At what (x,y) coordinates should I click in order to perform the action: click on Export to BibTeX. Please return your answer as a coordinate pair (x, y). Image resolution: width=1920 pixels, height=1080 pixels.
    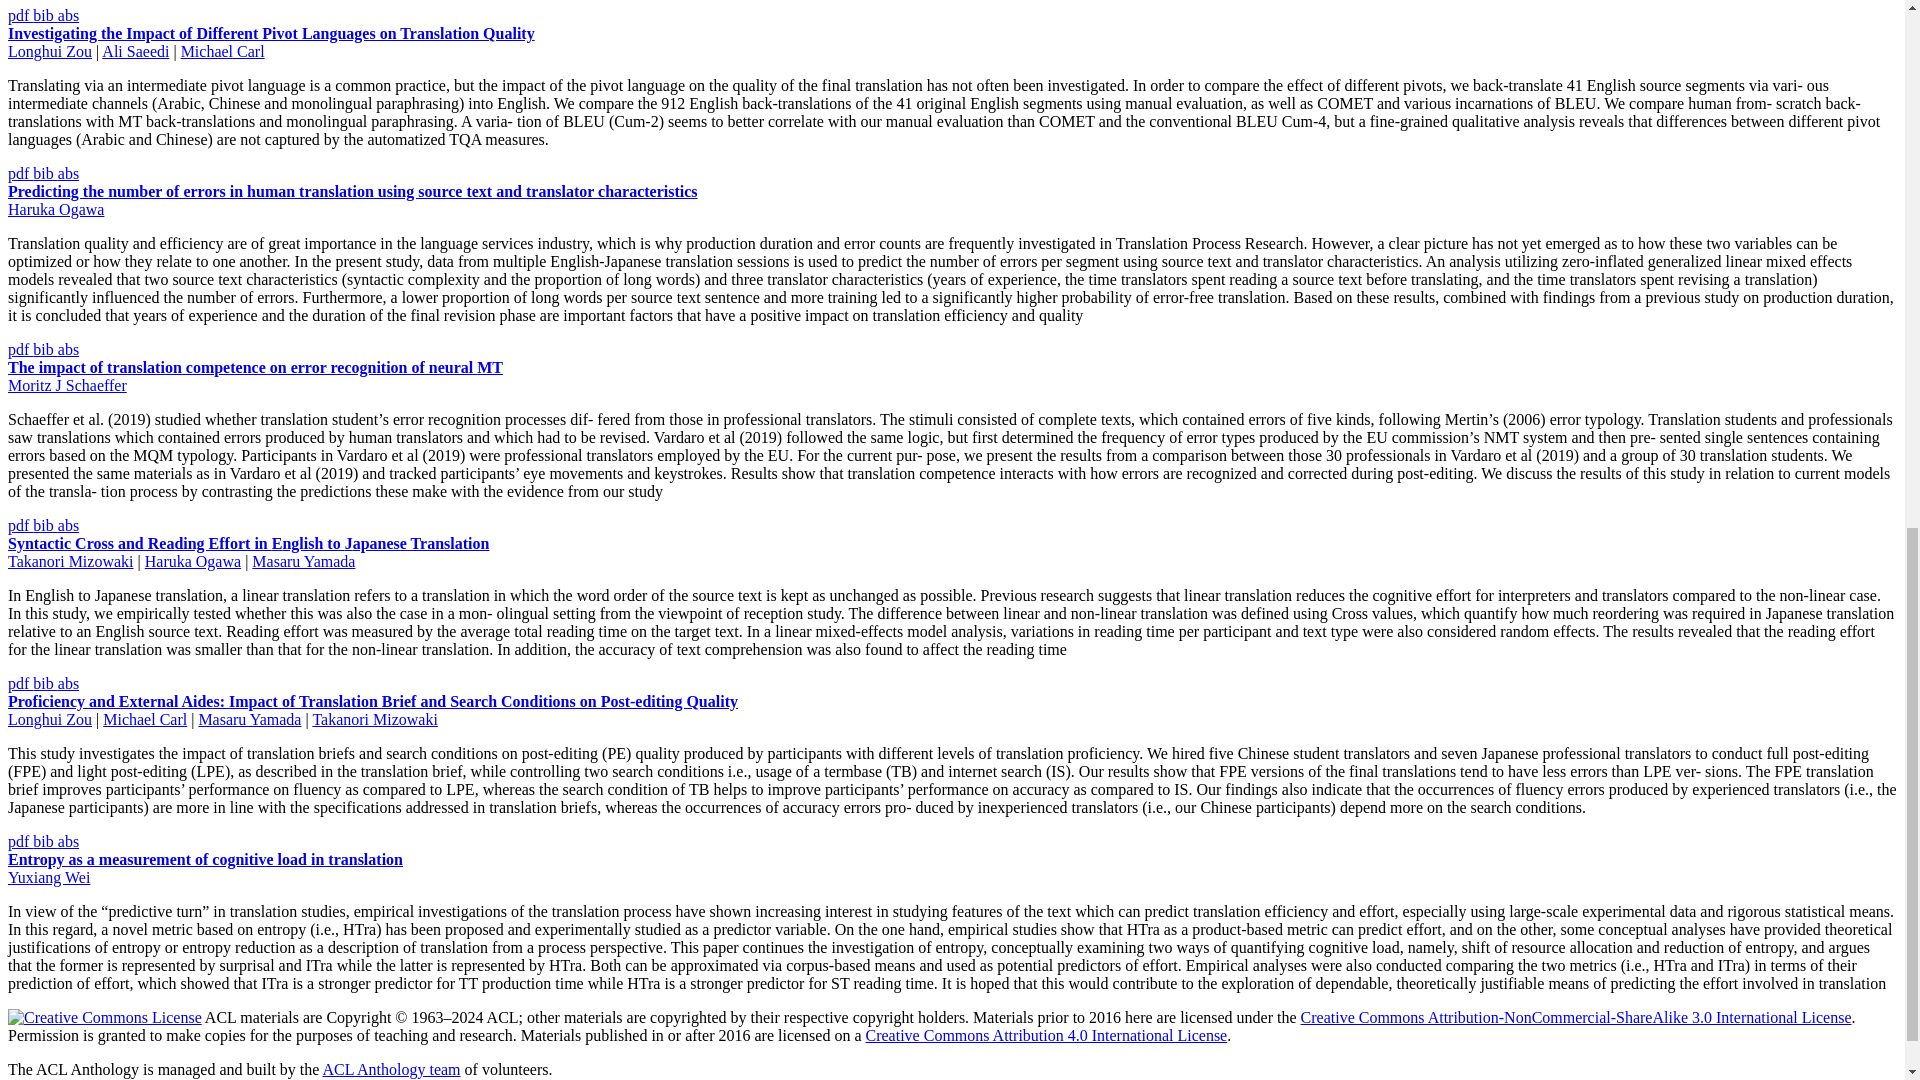
    Looking at the image, I should click on (44, 14).